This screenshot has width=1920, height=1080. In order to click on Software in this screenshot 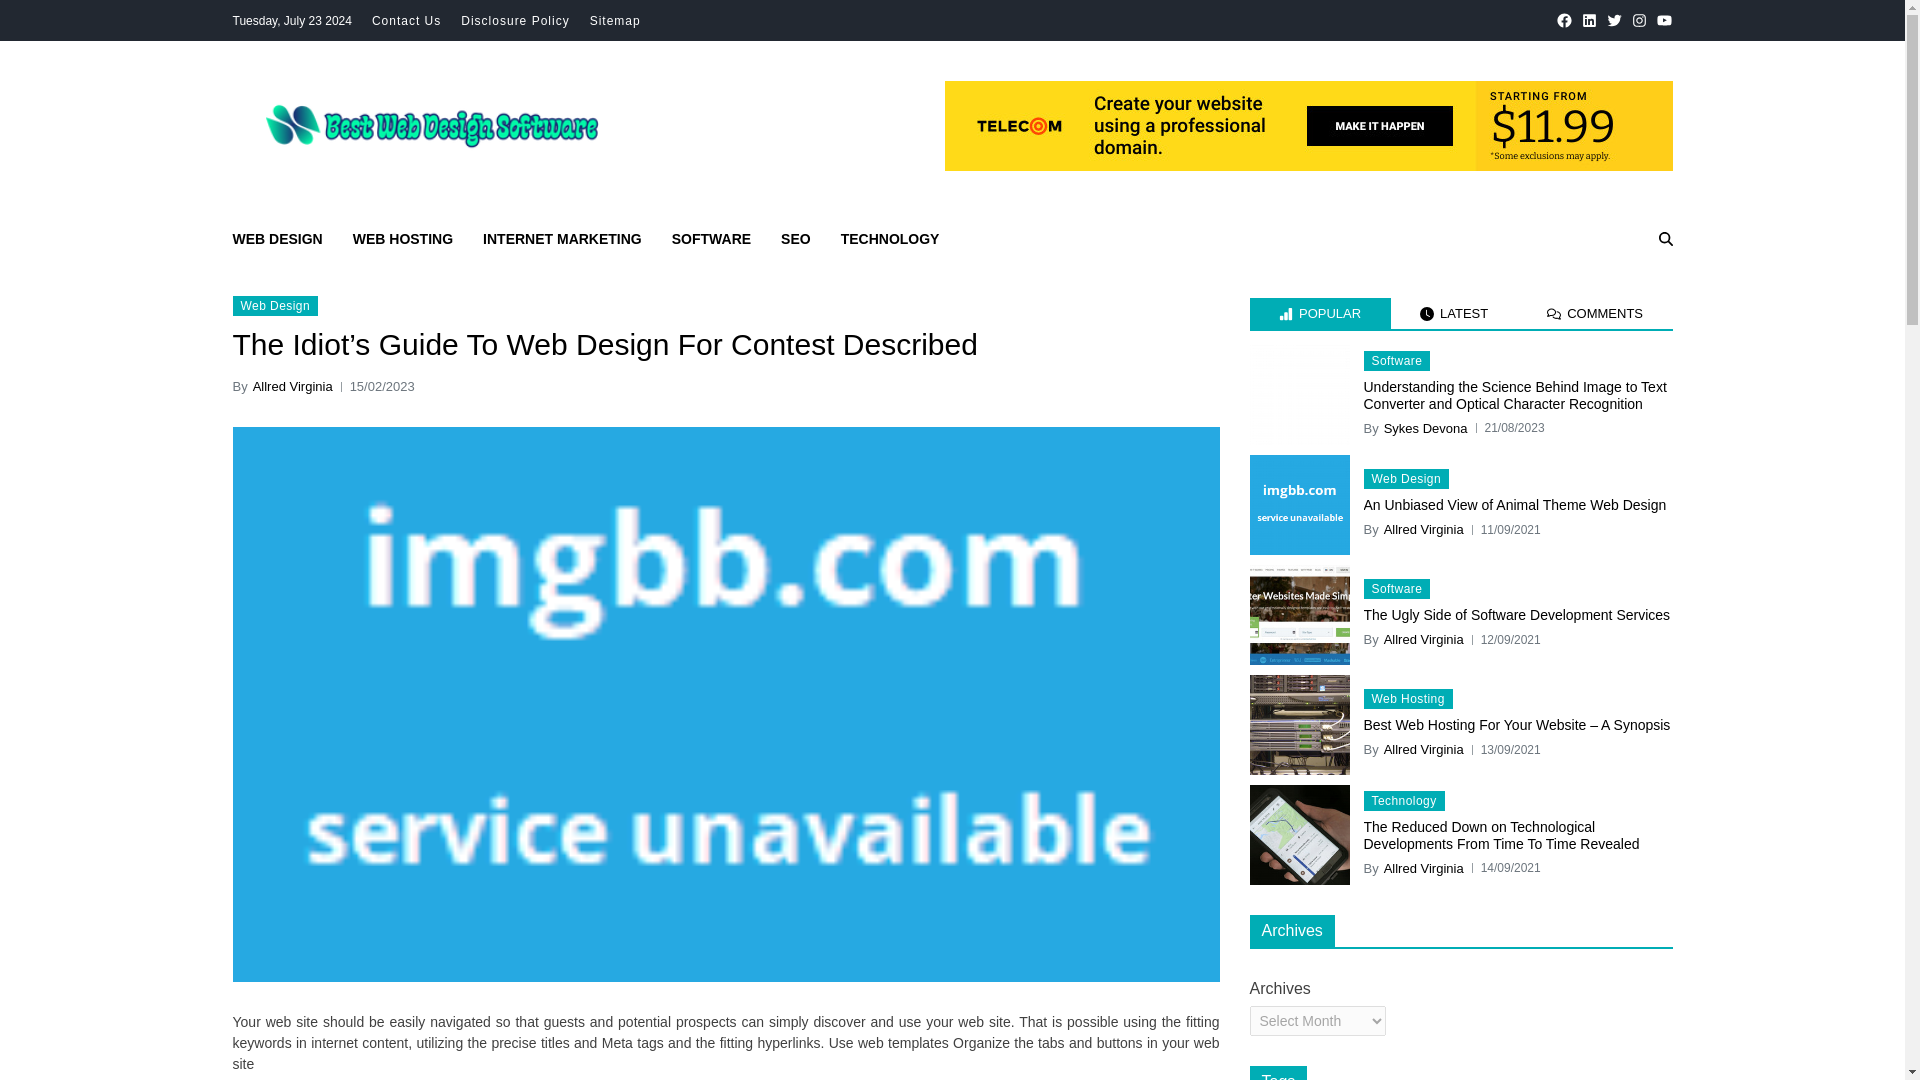, I will do `click(1396, 361)`.